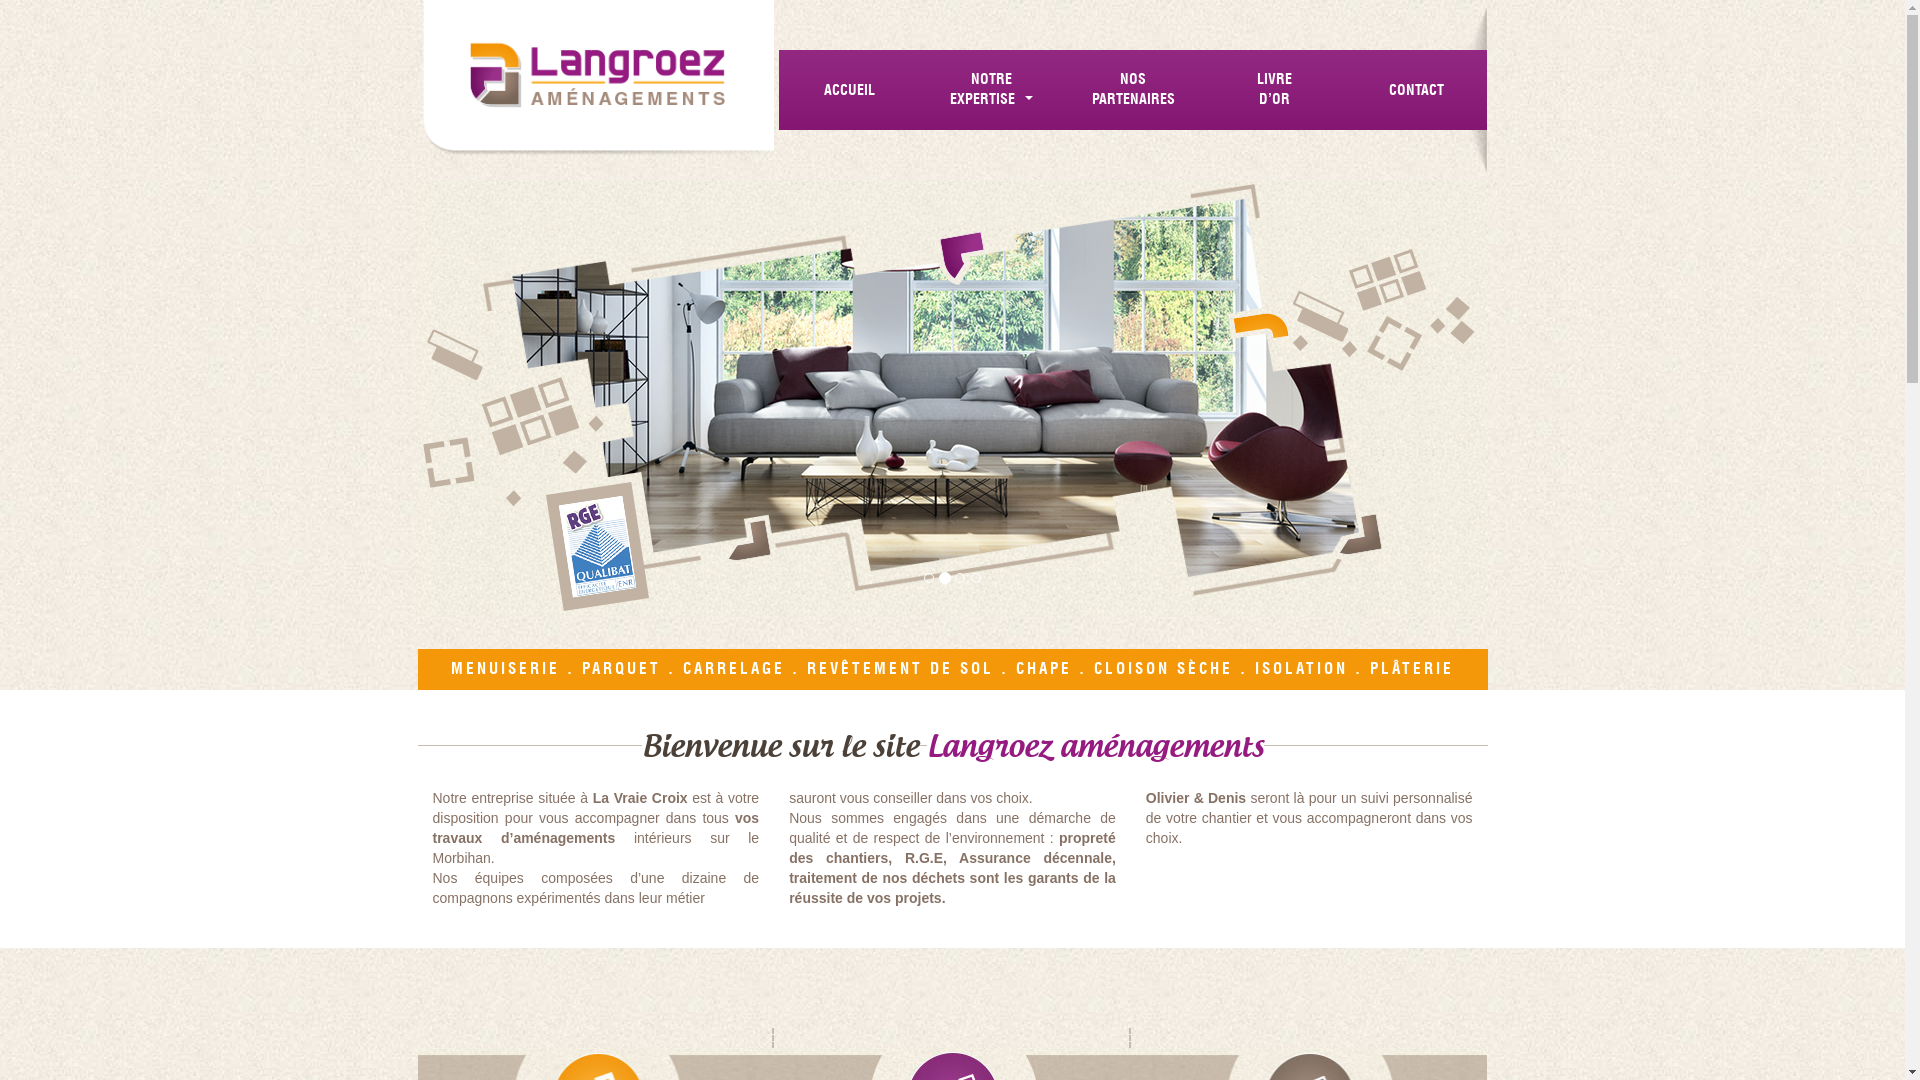  Describe the element at coordinates (1275, 90) in the screenshot. I see `LIVRE
D'OR` at that location.